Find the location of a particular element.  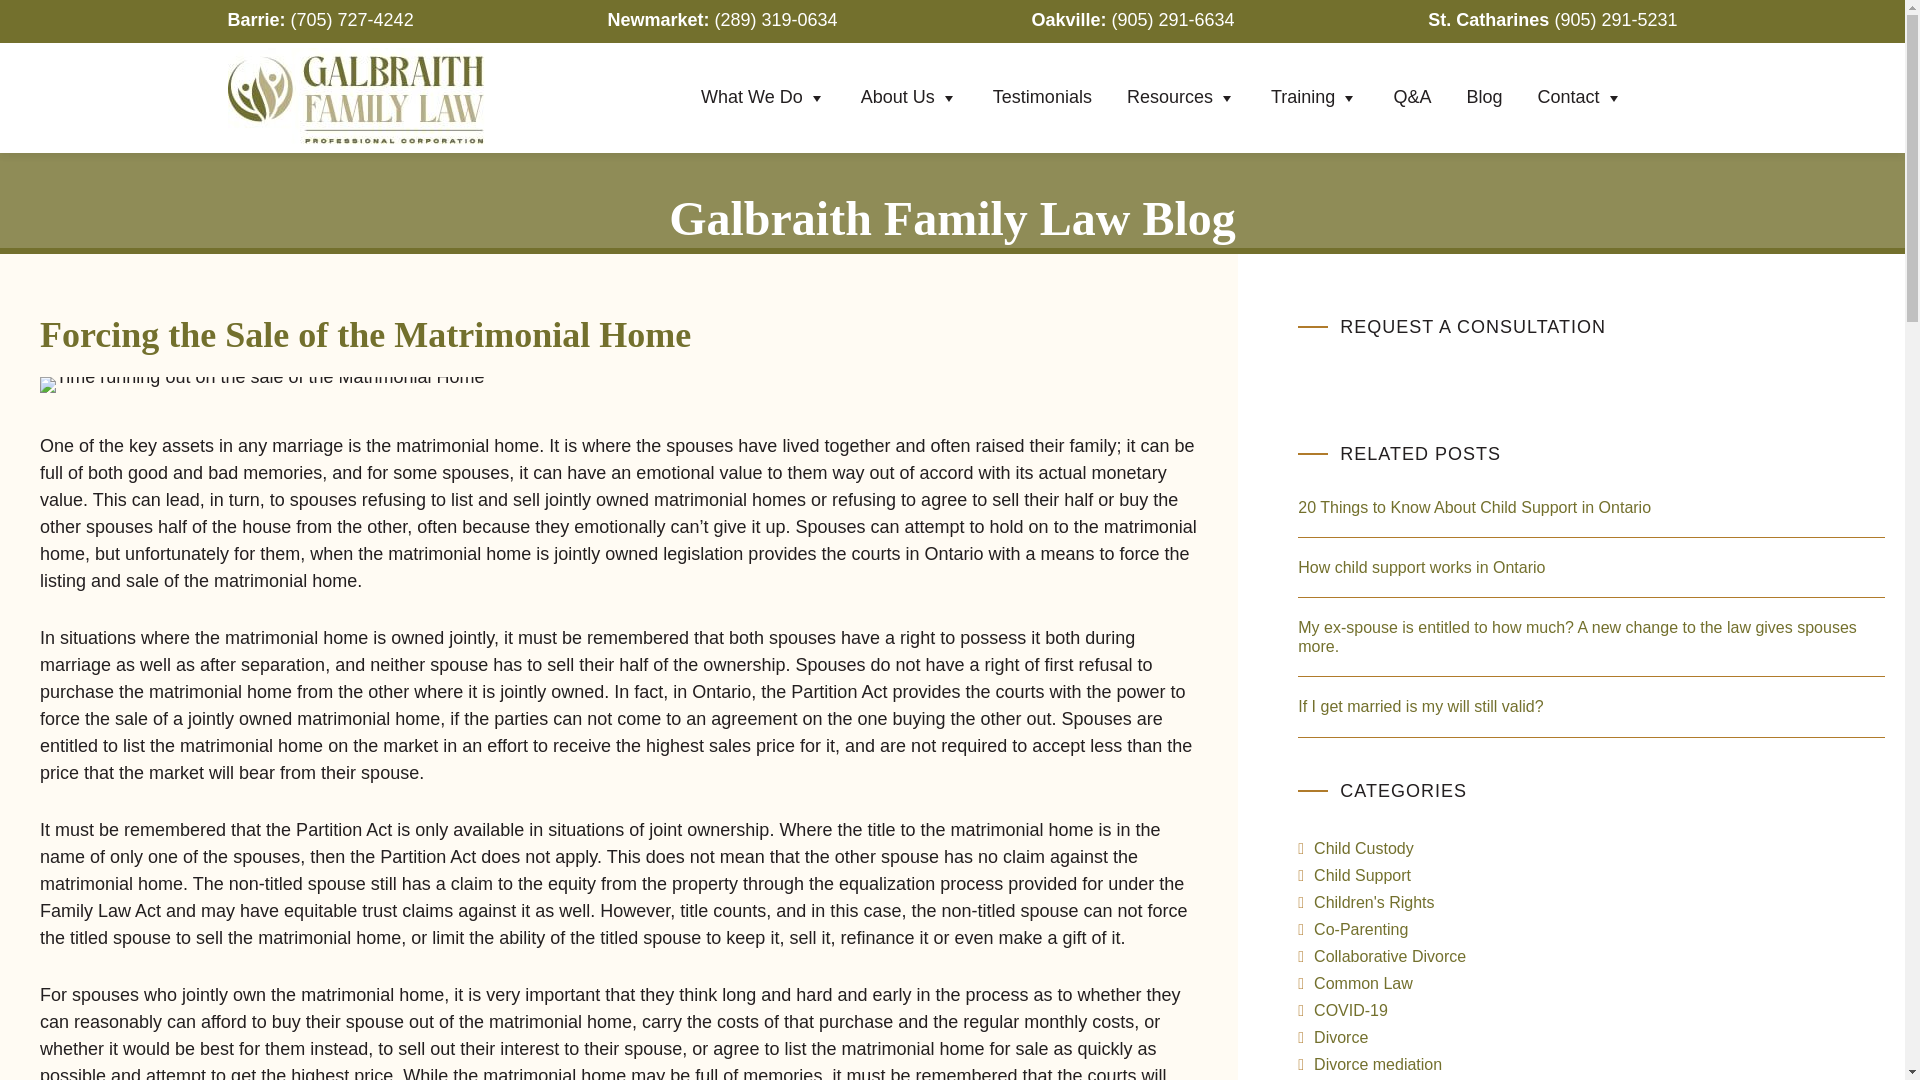

Testimonials is located at coordinates (1042, 96).